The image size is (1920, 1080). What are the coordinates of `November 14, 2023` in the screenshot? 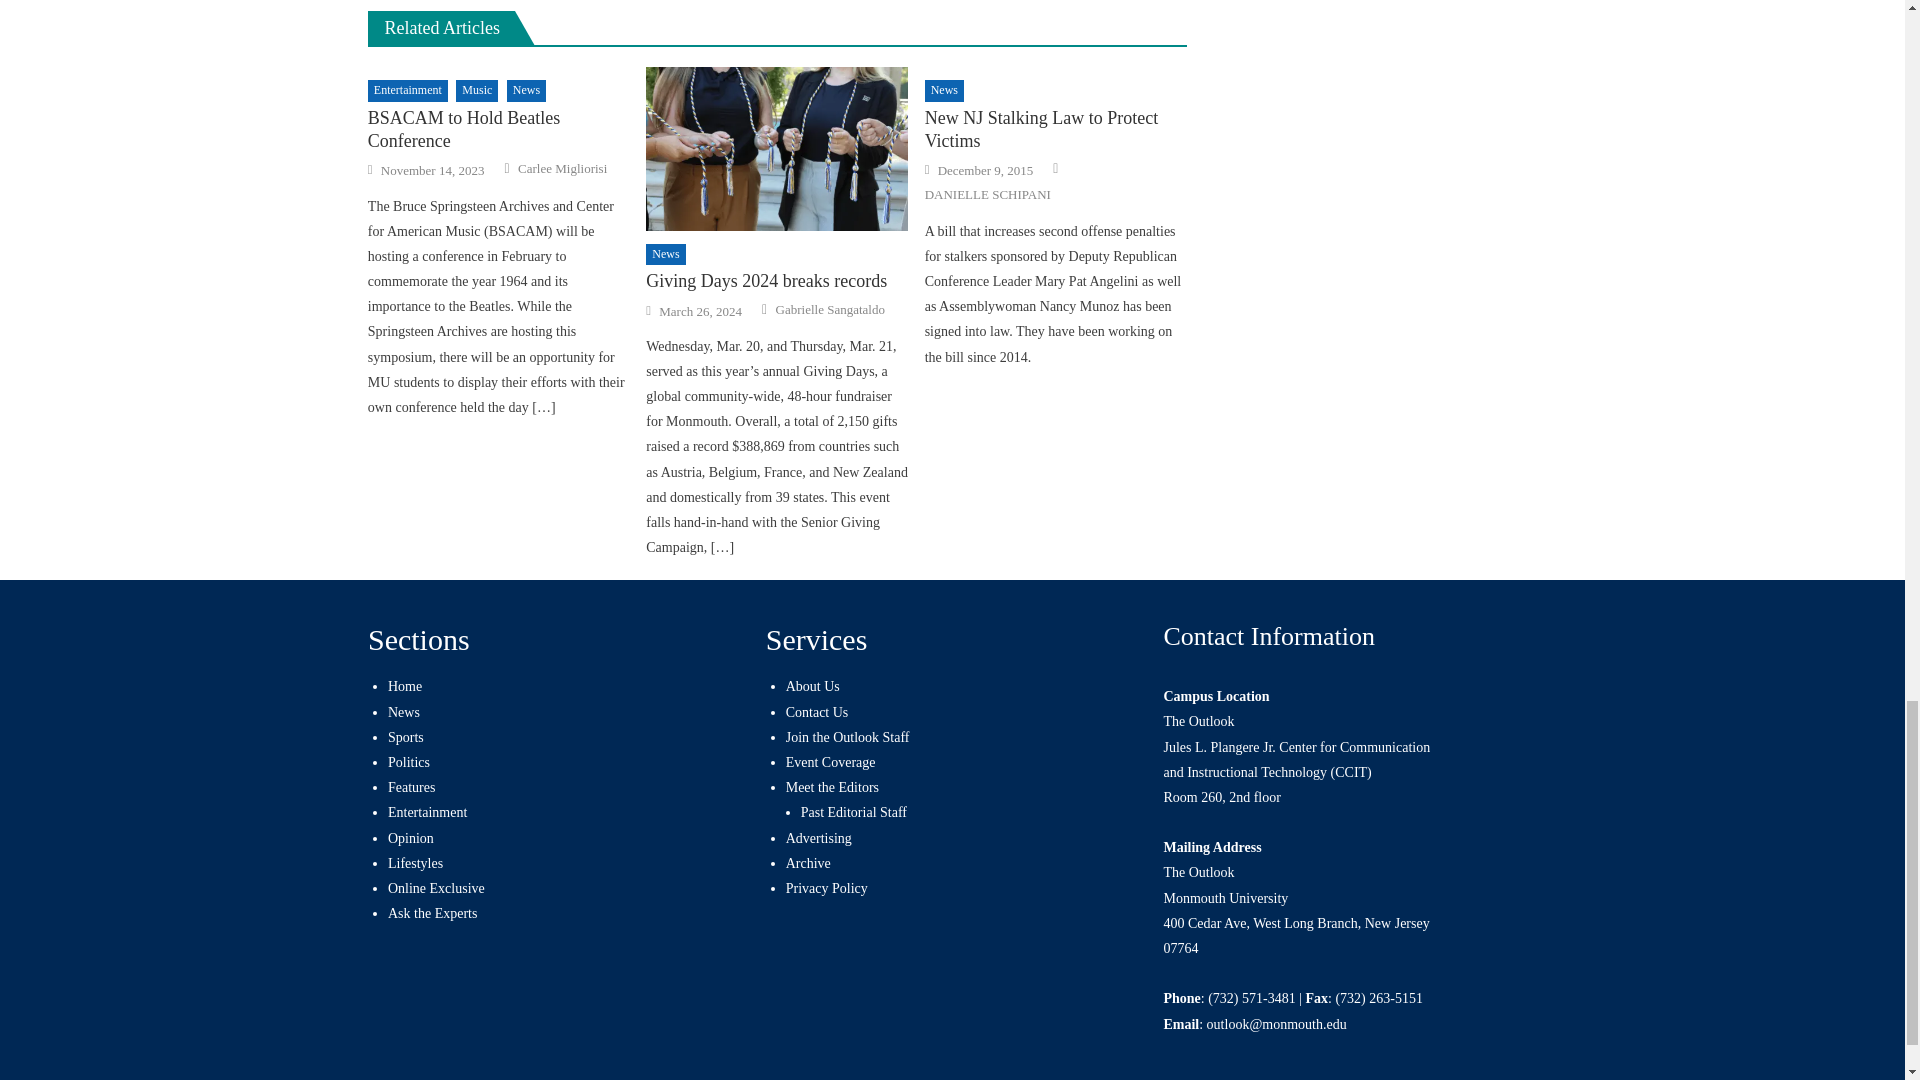 It's located at (432, 171).